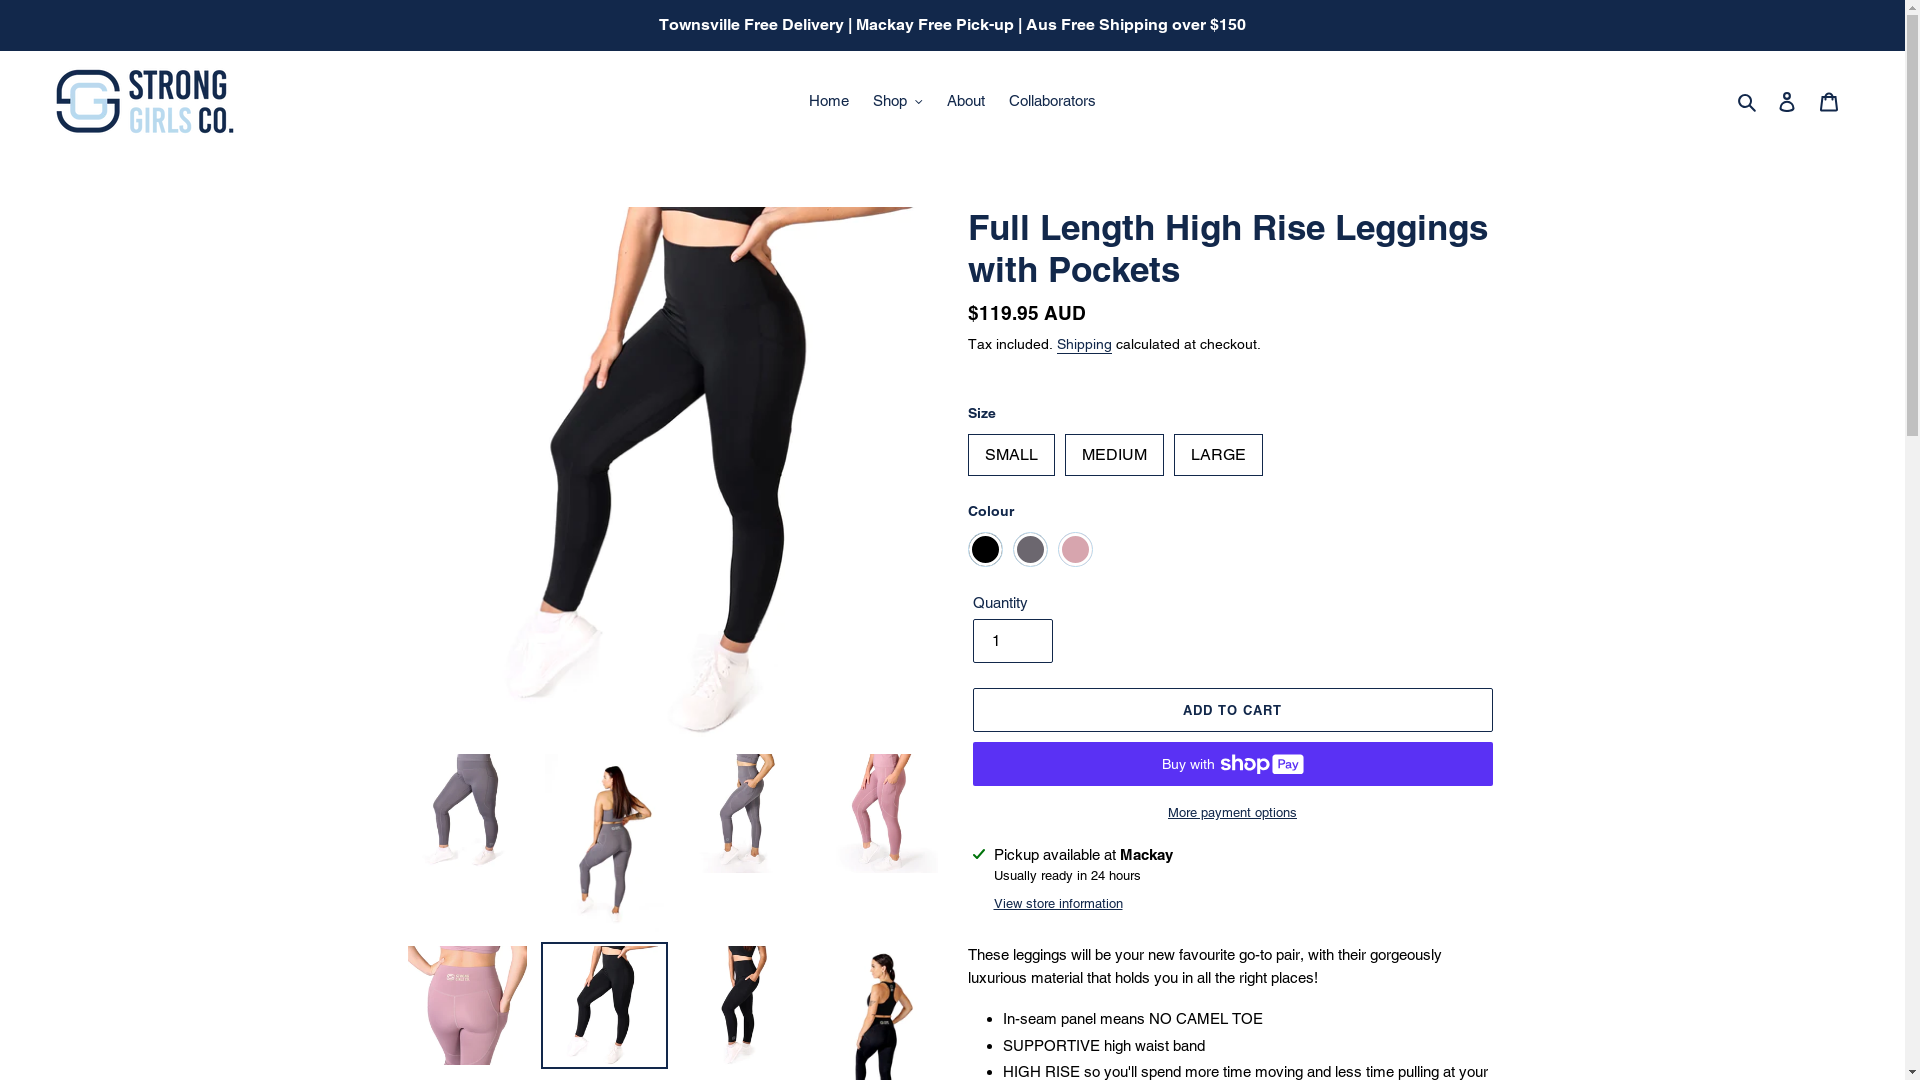 The width and height of the screenshot is (1920, 1080). Describe the element at coordinates (1232, 813) in the screenshot. I see `More payment options` at that location.